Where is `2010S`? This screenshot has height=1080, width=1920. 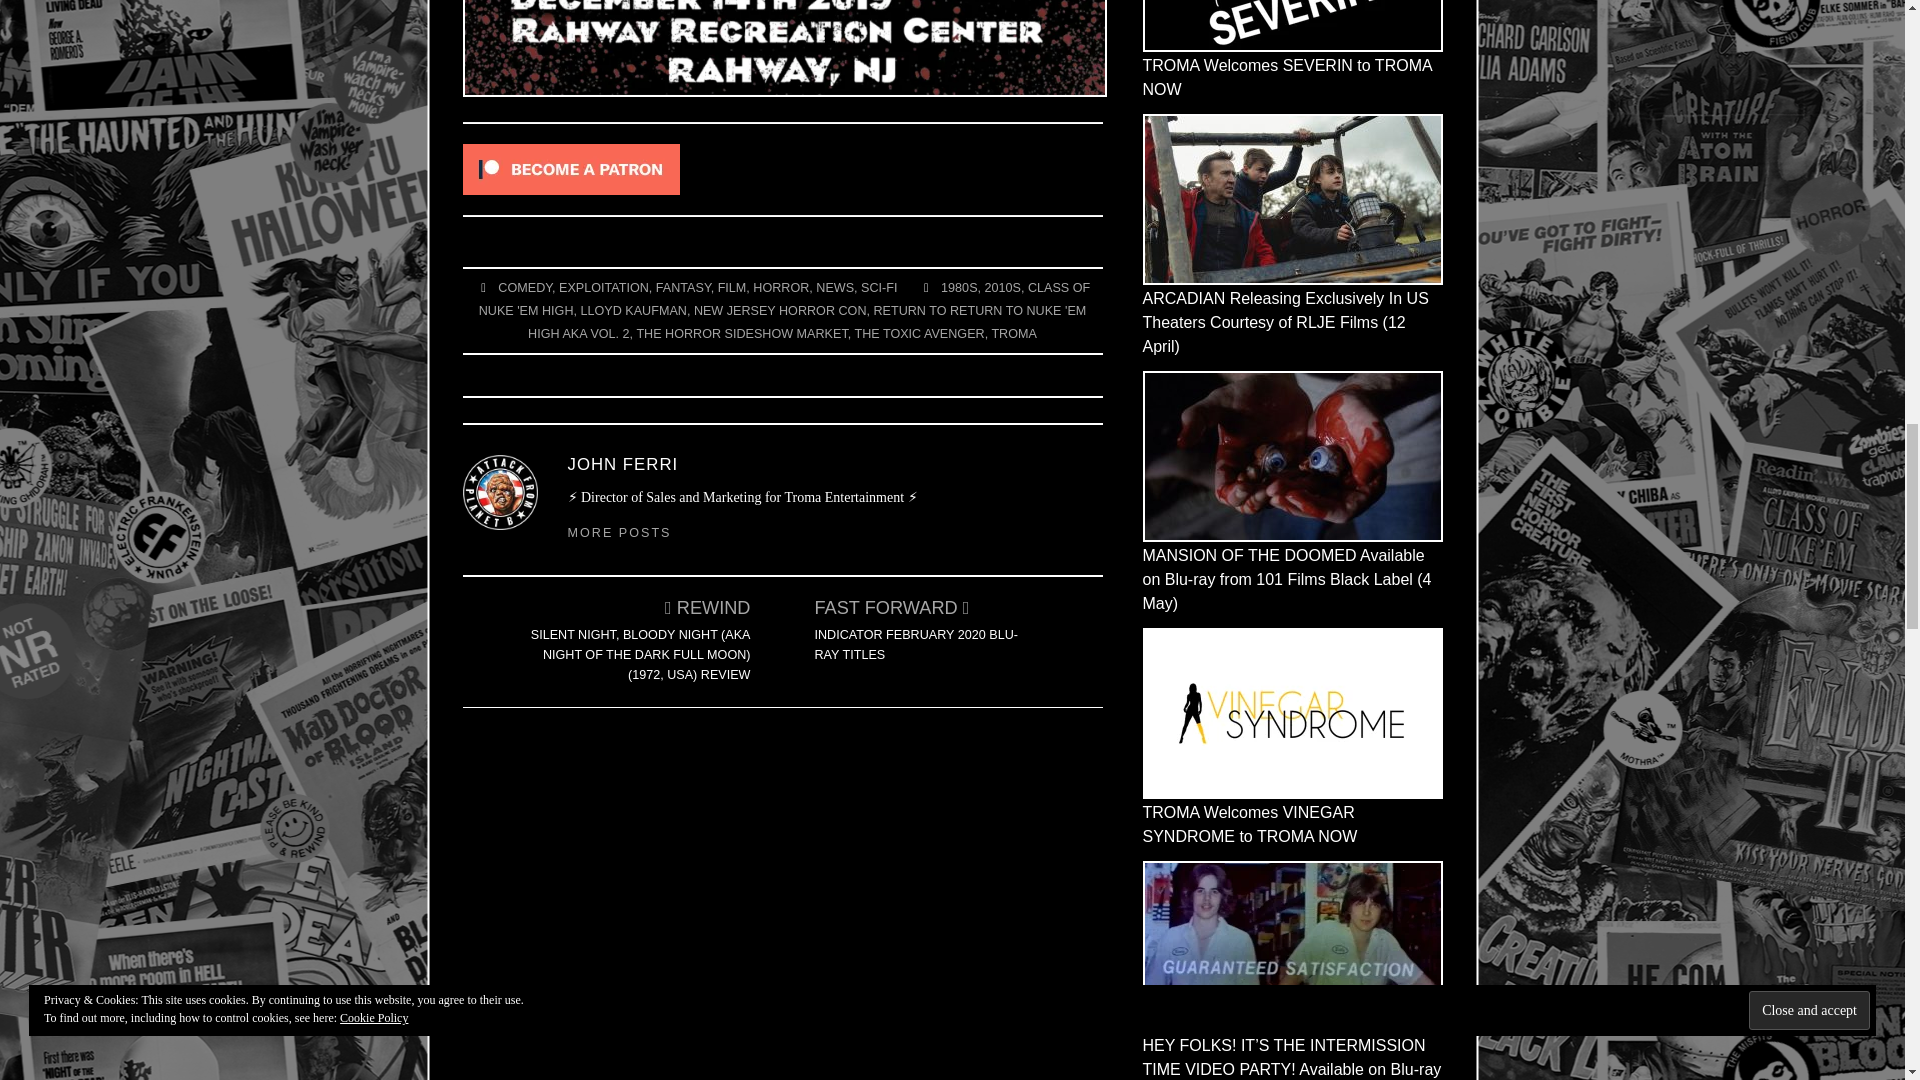 2010S is located at coordinates (1002, 287).